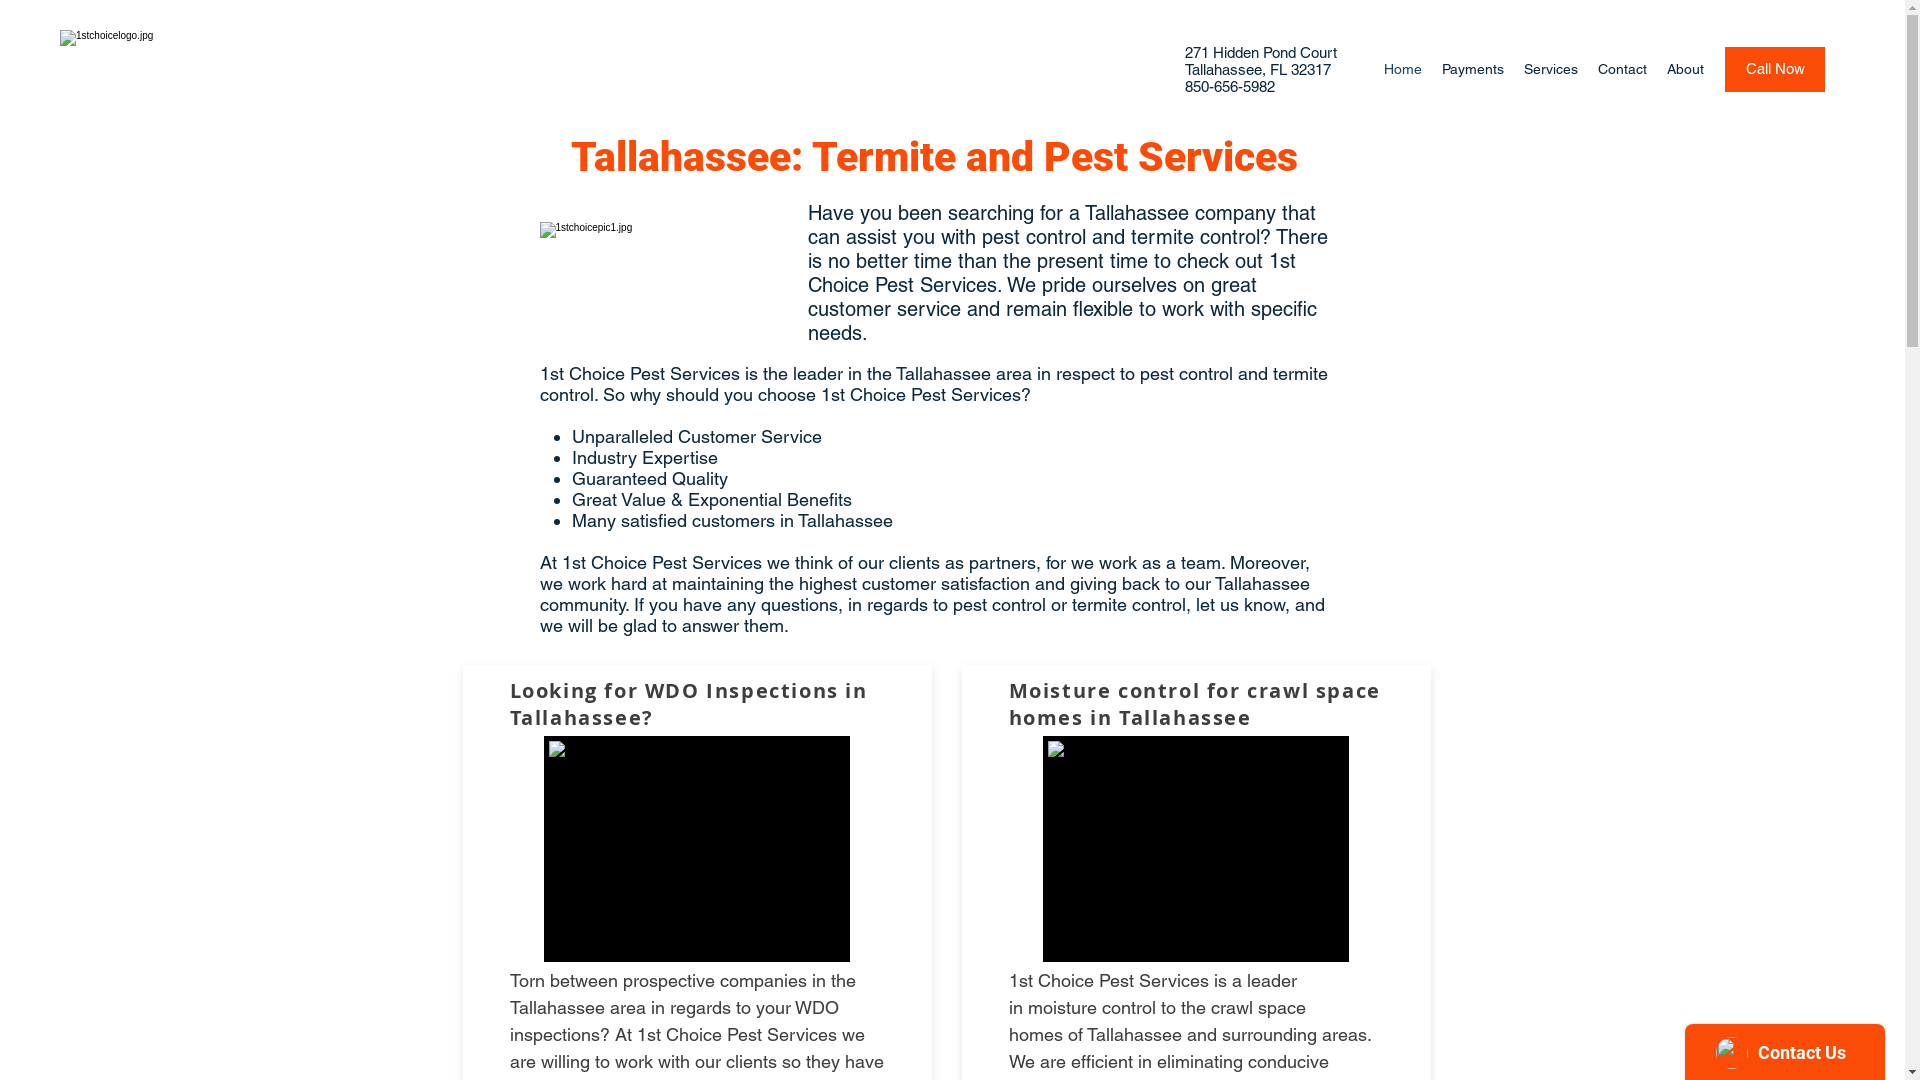  I want to click on Contact, so click(1622, 69).